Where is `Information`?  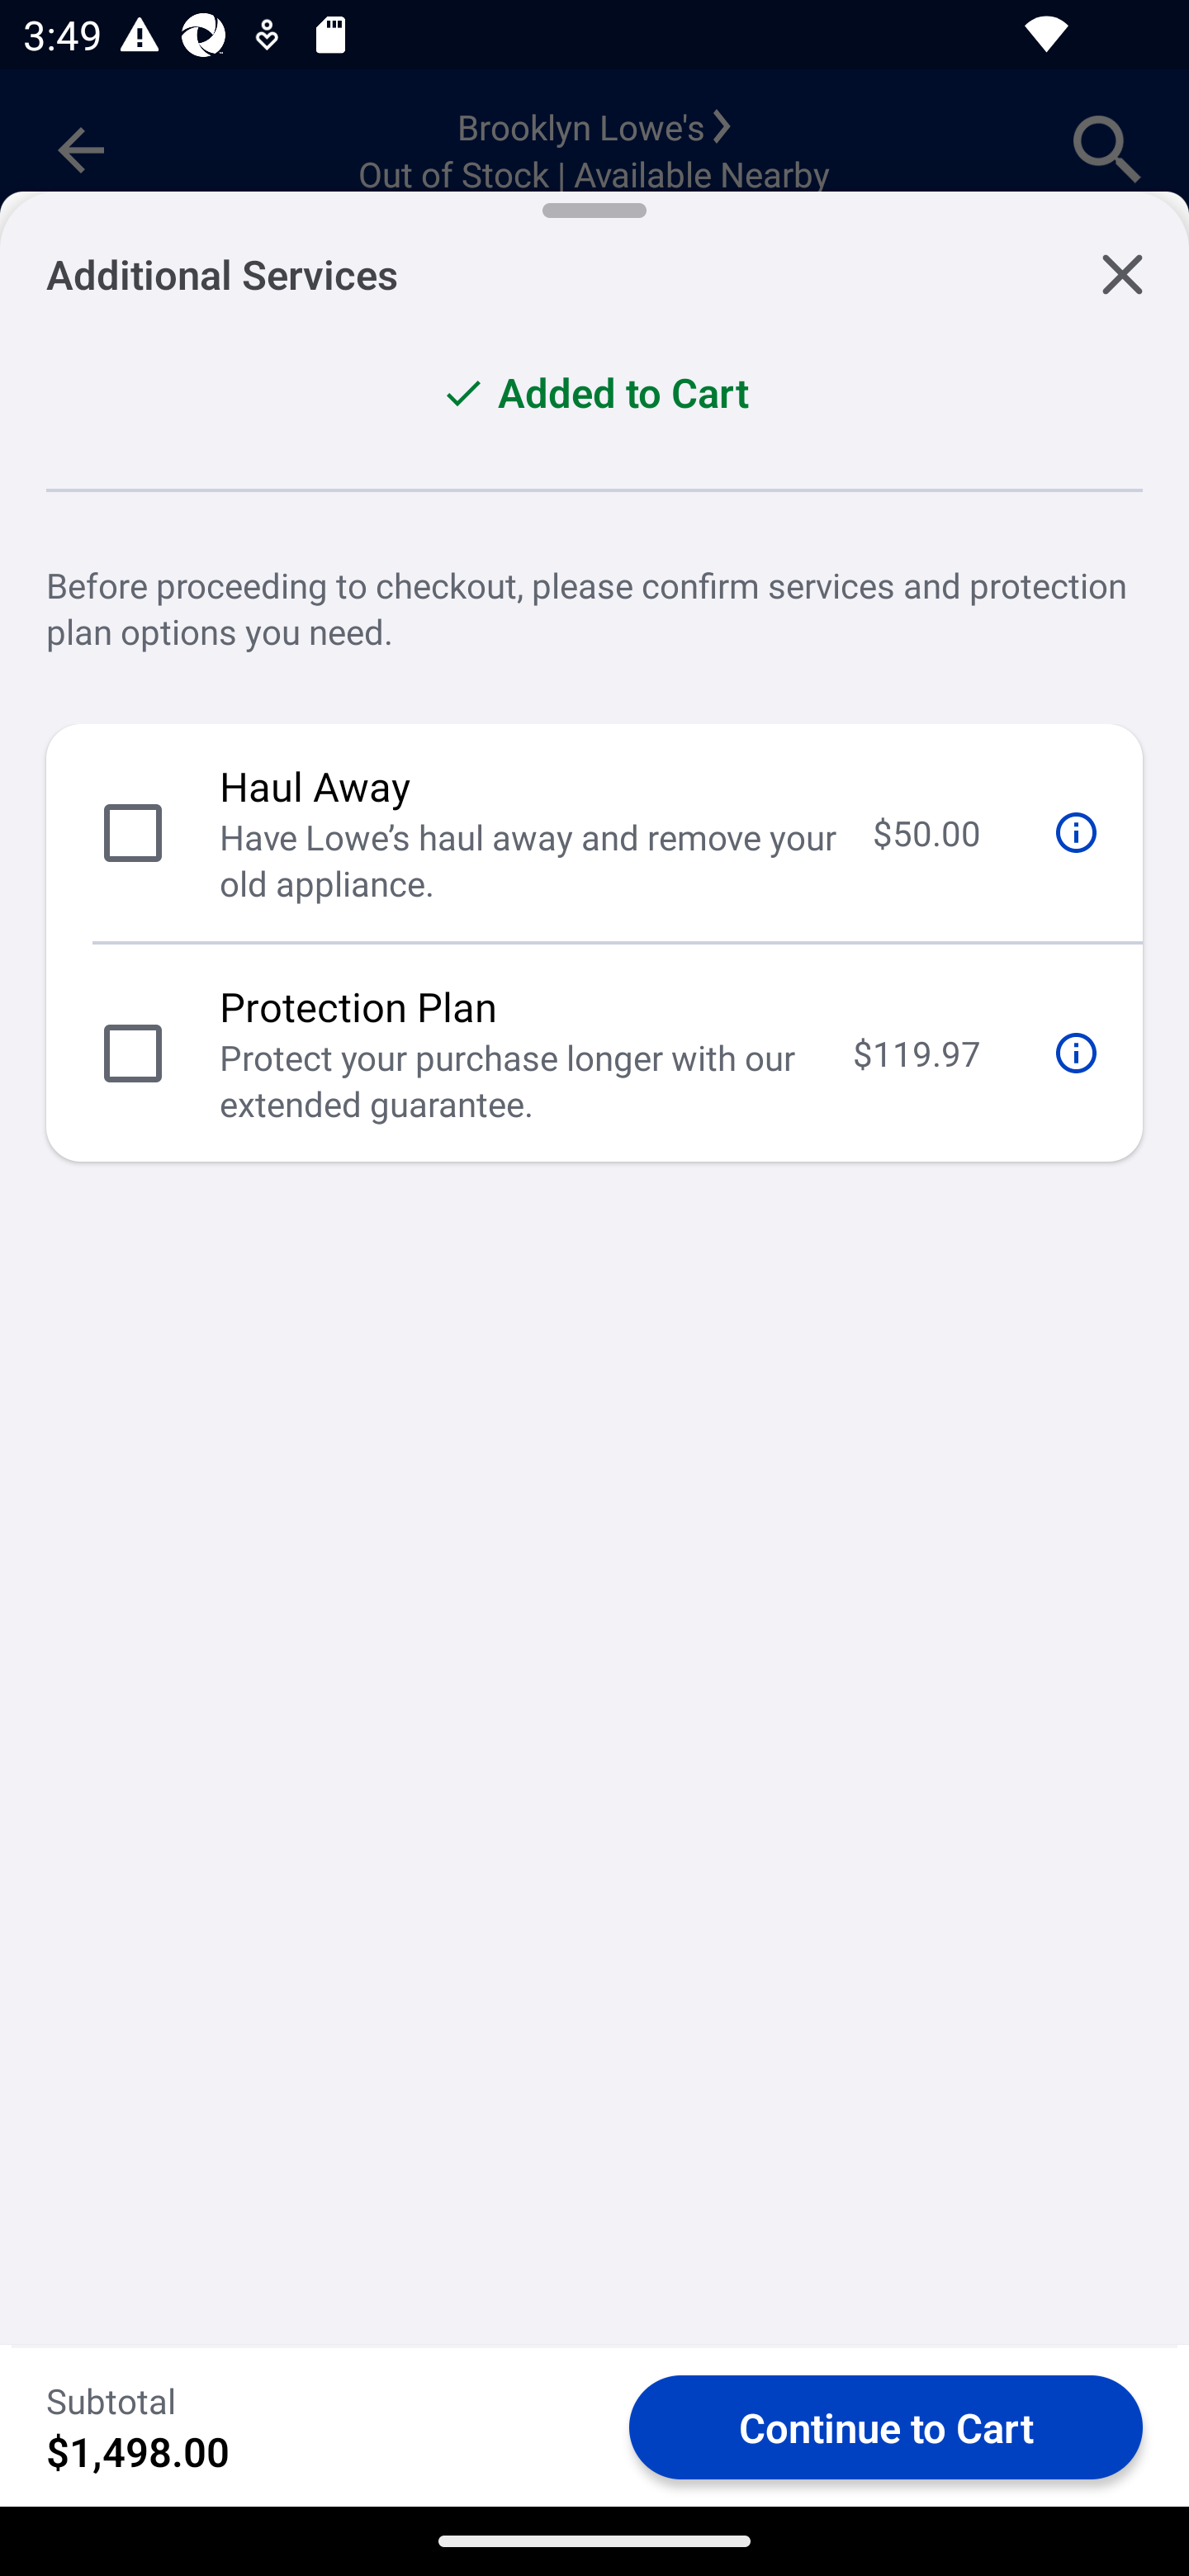
Information is located at coordinates (1077, 1054).